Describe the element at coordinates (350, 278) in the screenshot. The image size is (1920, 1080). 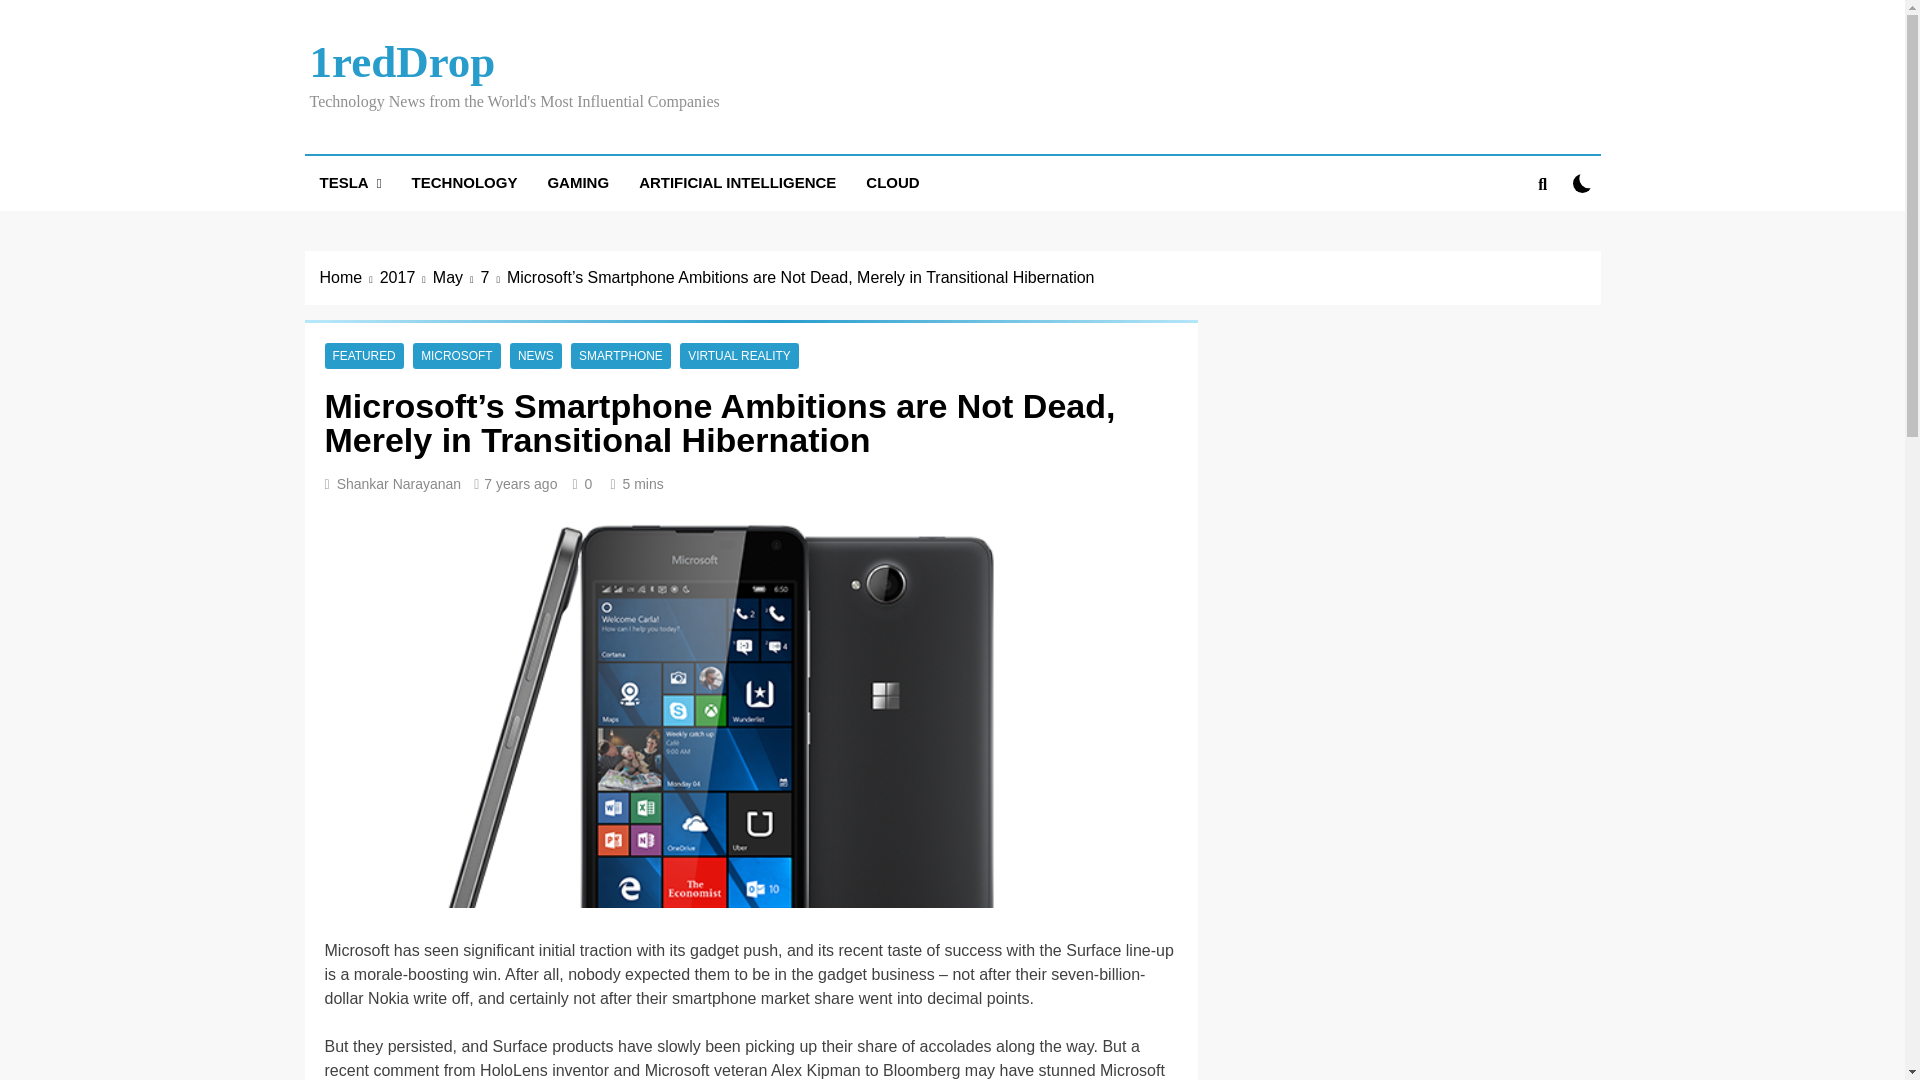
I see `Home` at that location.